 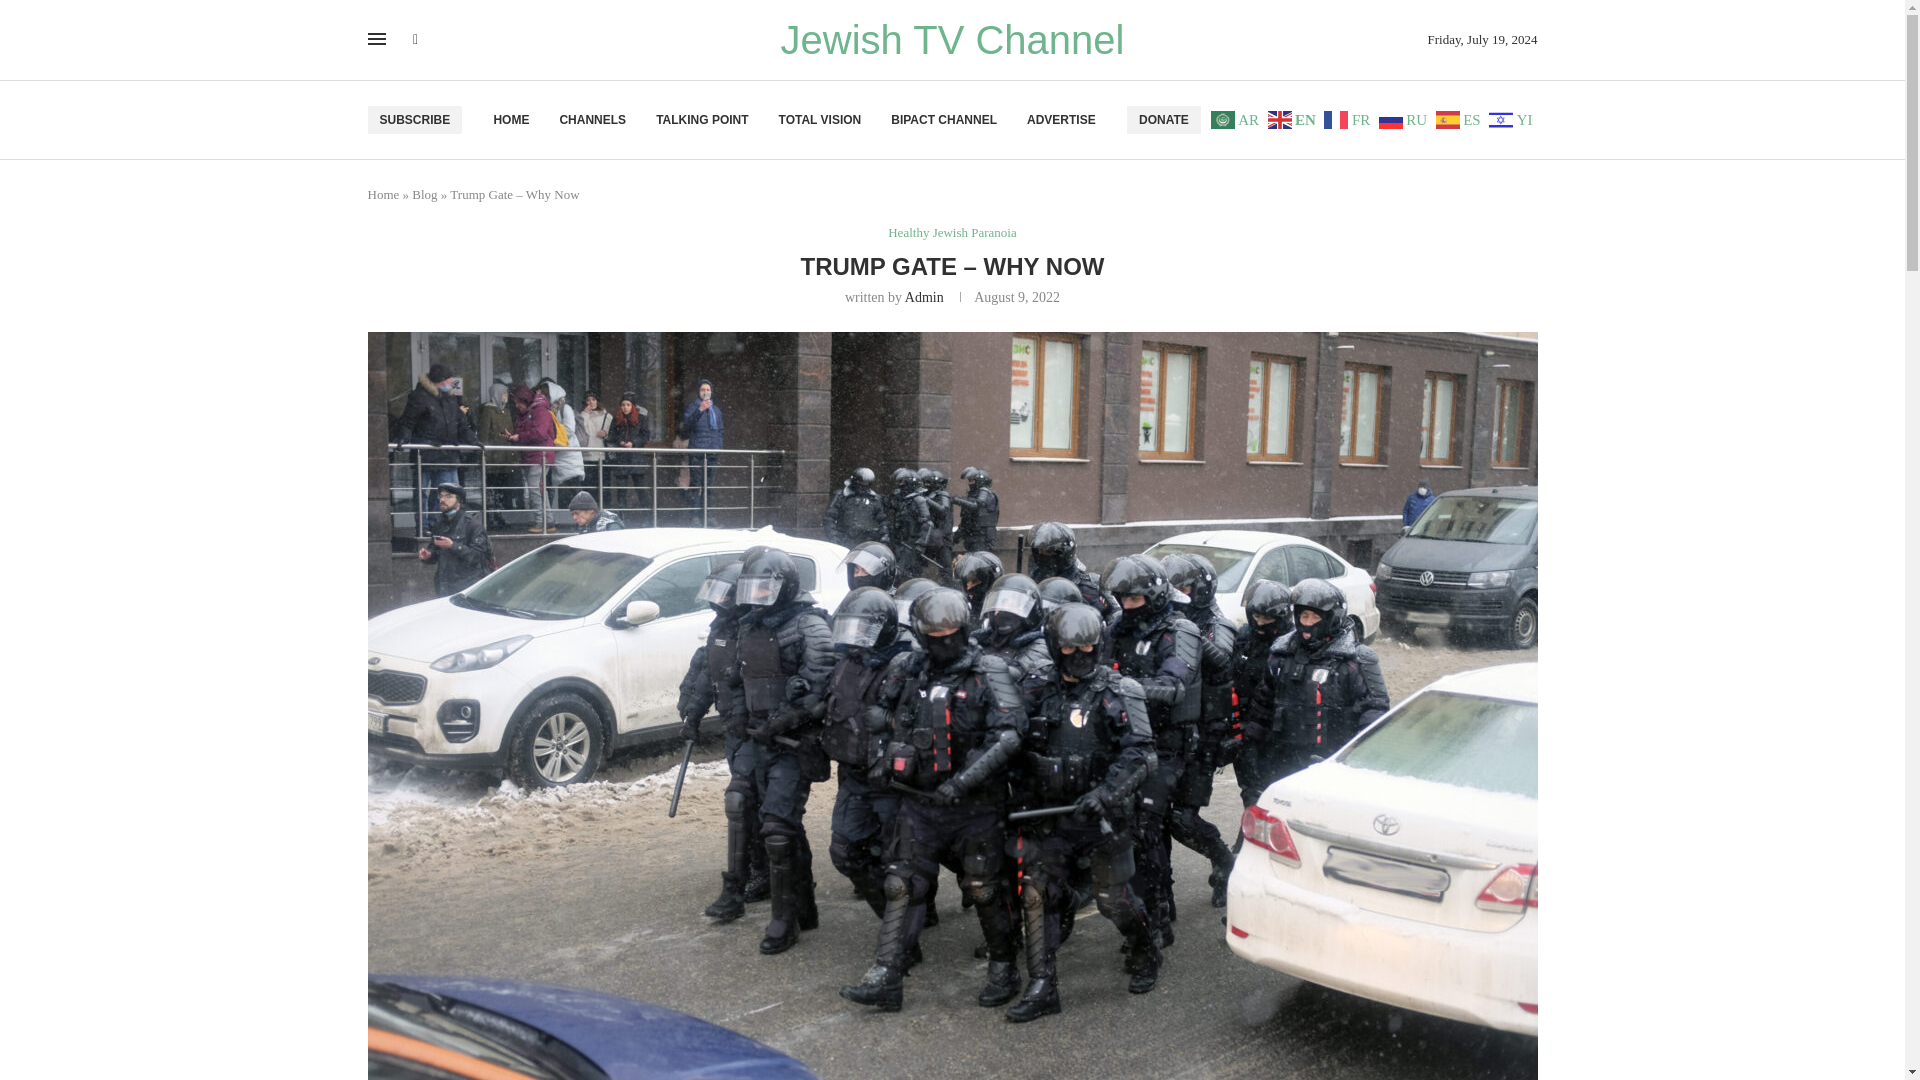 What do you see at coordinates (1461, 118) in the screenshot?
I see `ES` at bounding box center [1461, 118].